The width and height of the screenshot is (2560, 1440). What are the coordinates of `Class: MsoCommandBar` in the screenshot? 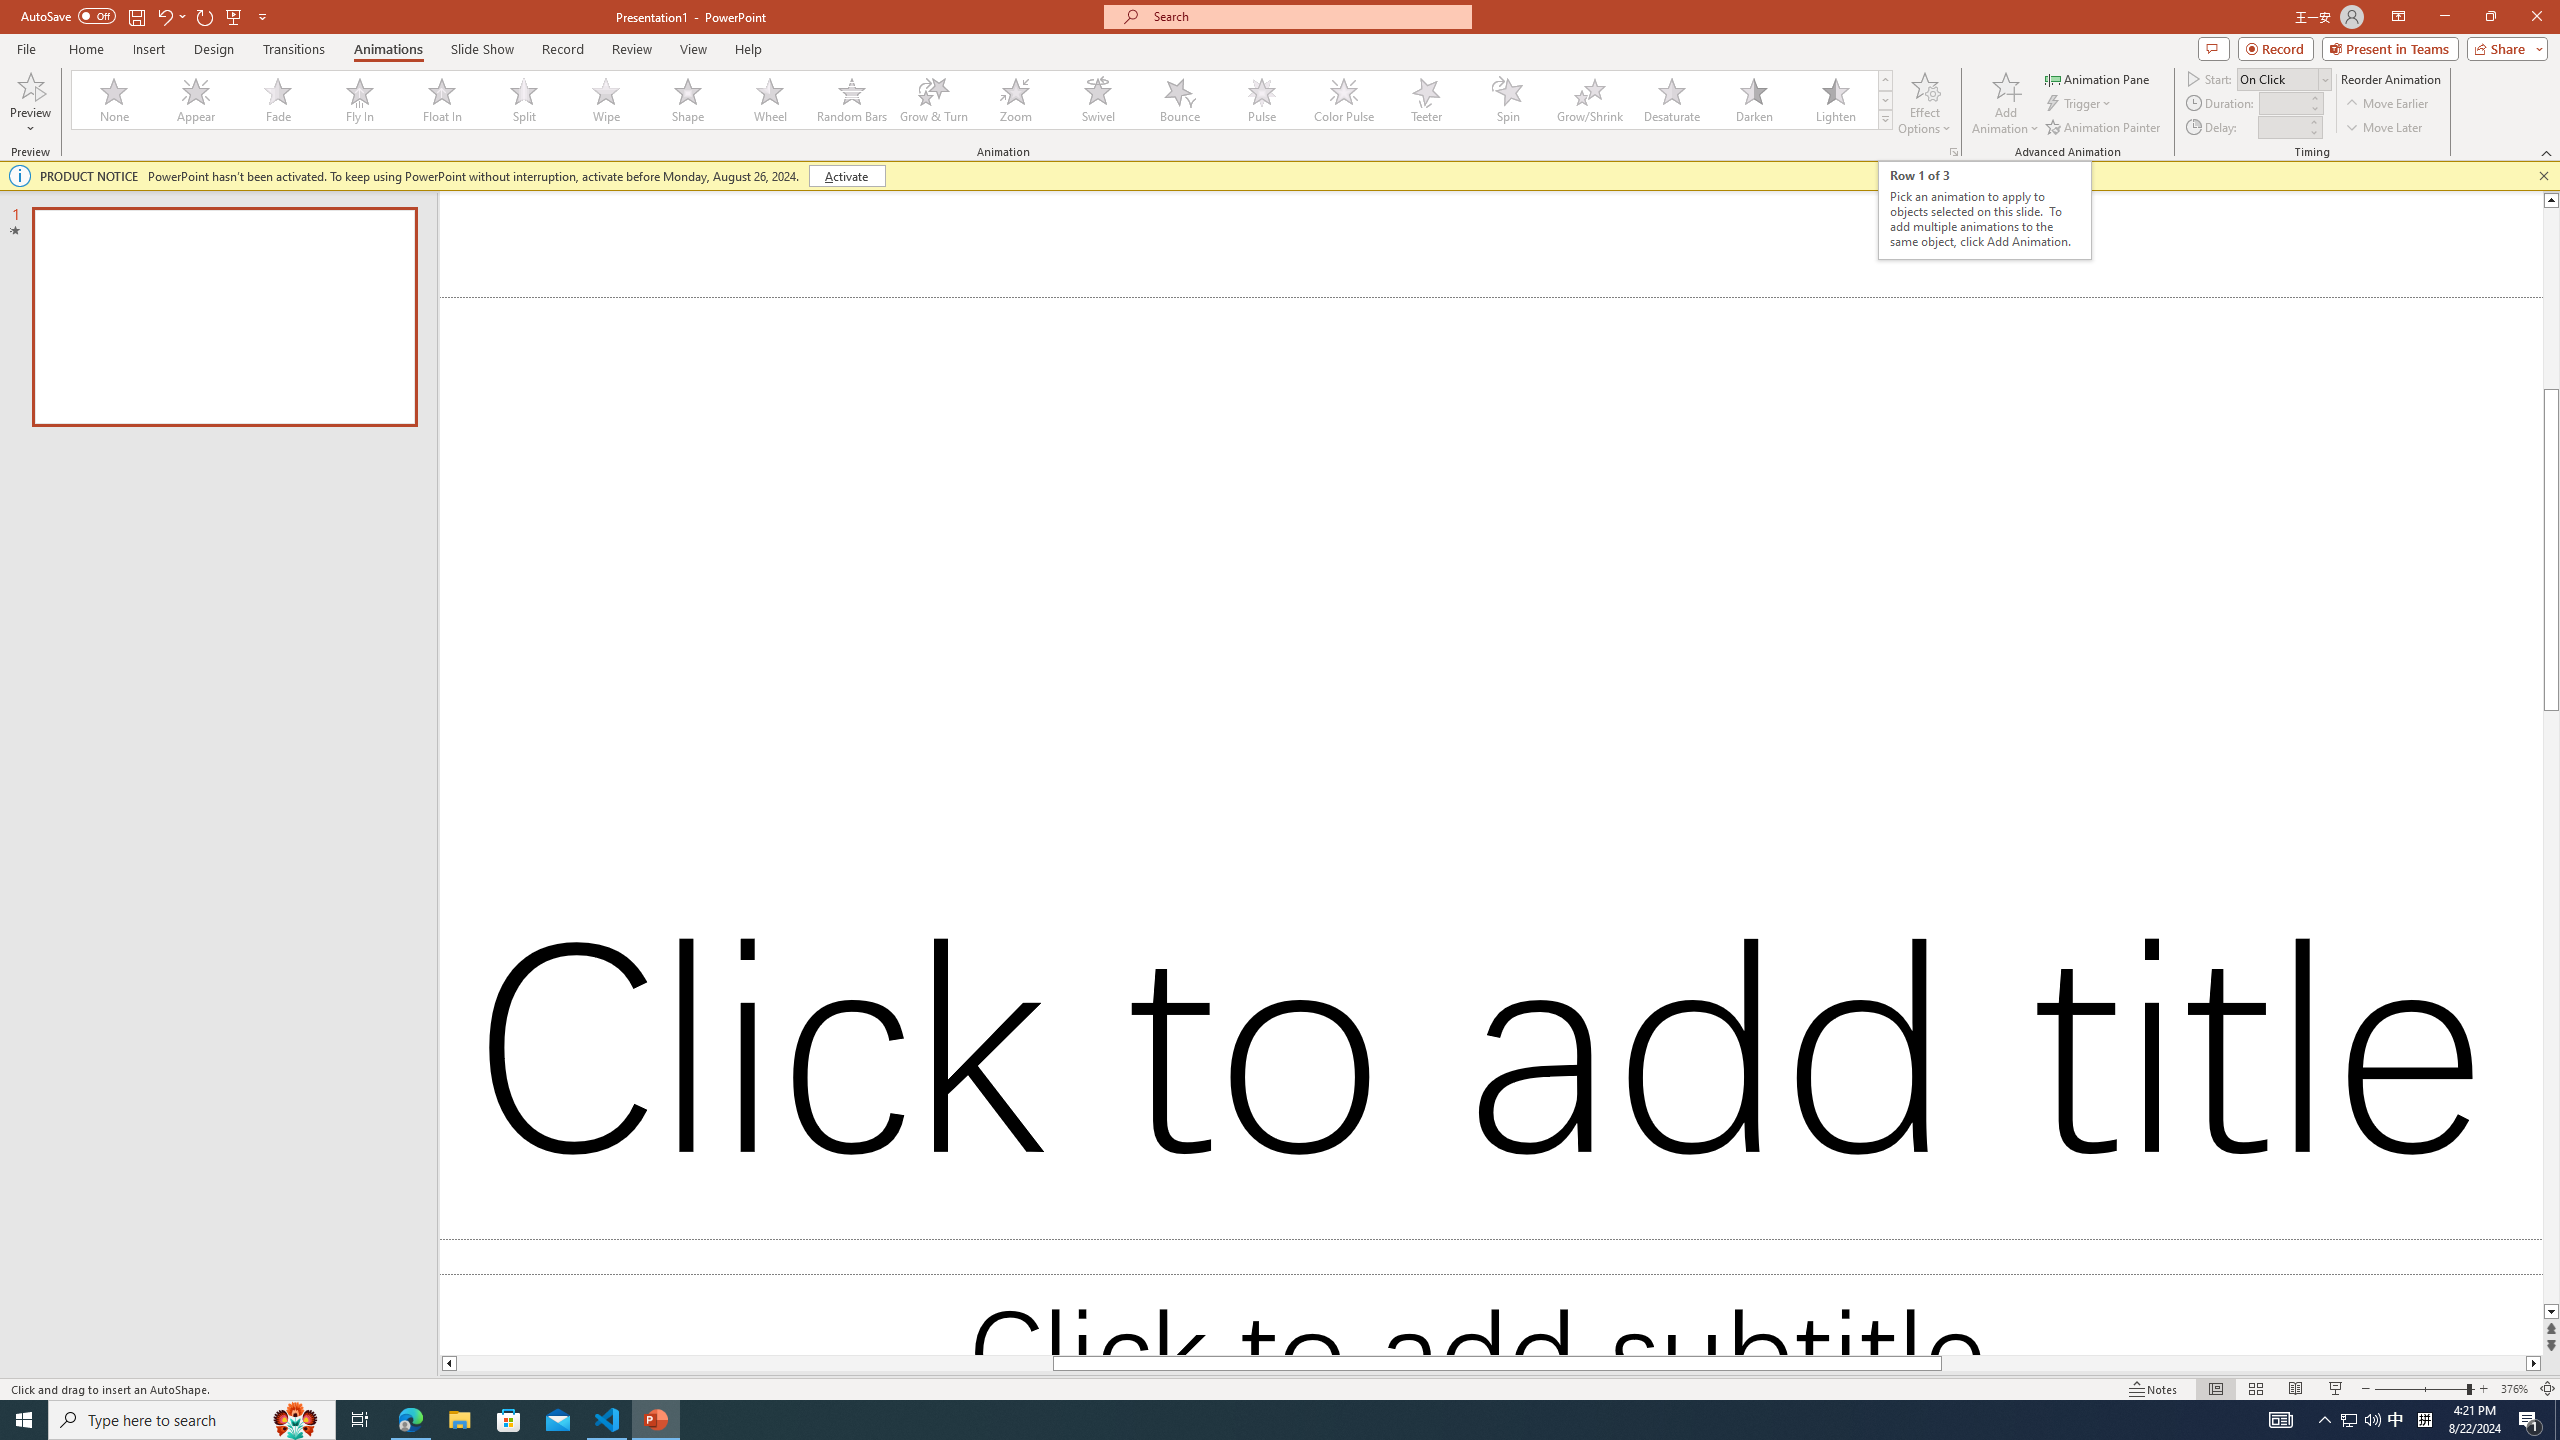 It's located at (1280, 1388).